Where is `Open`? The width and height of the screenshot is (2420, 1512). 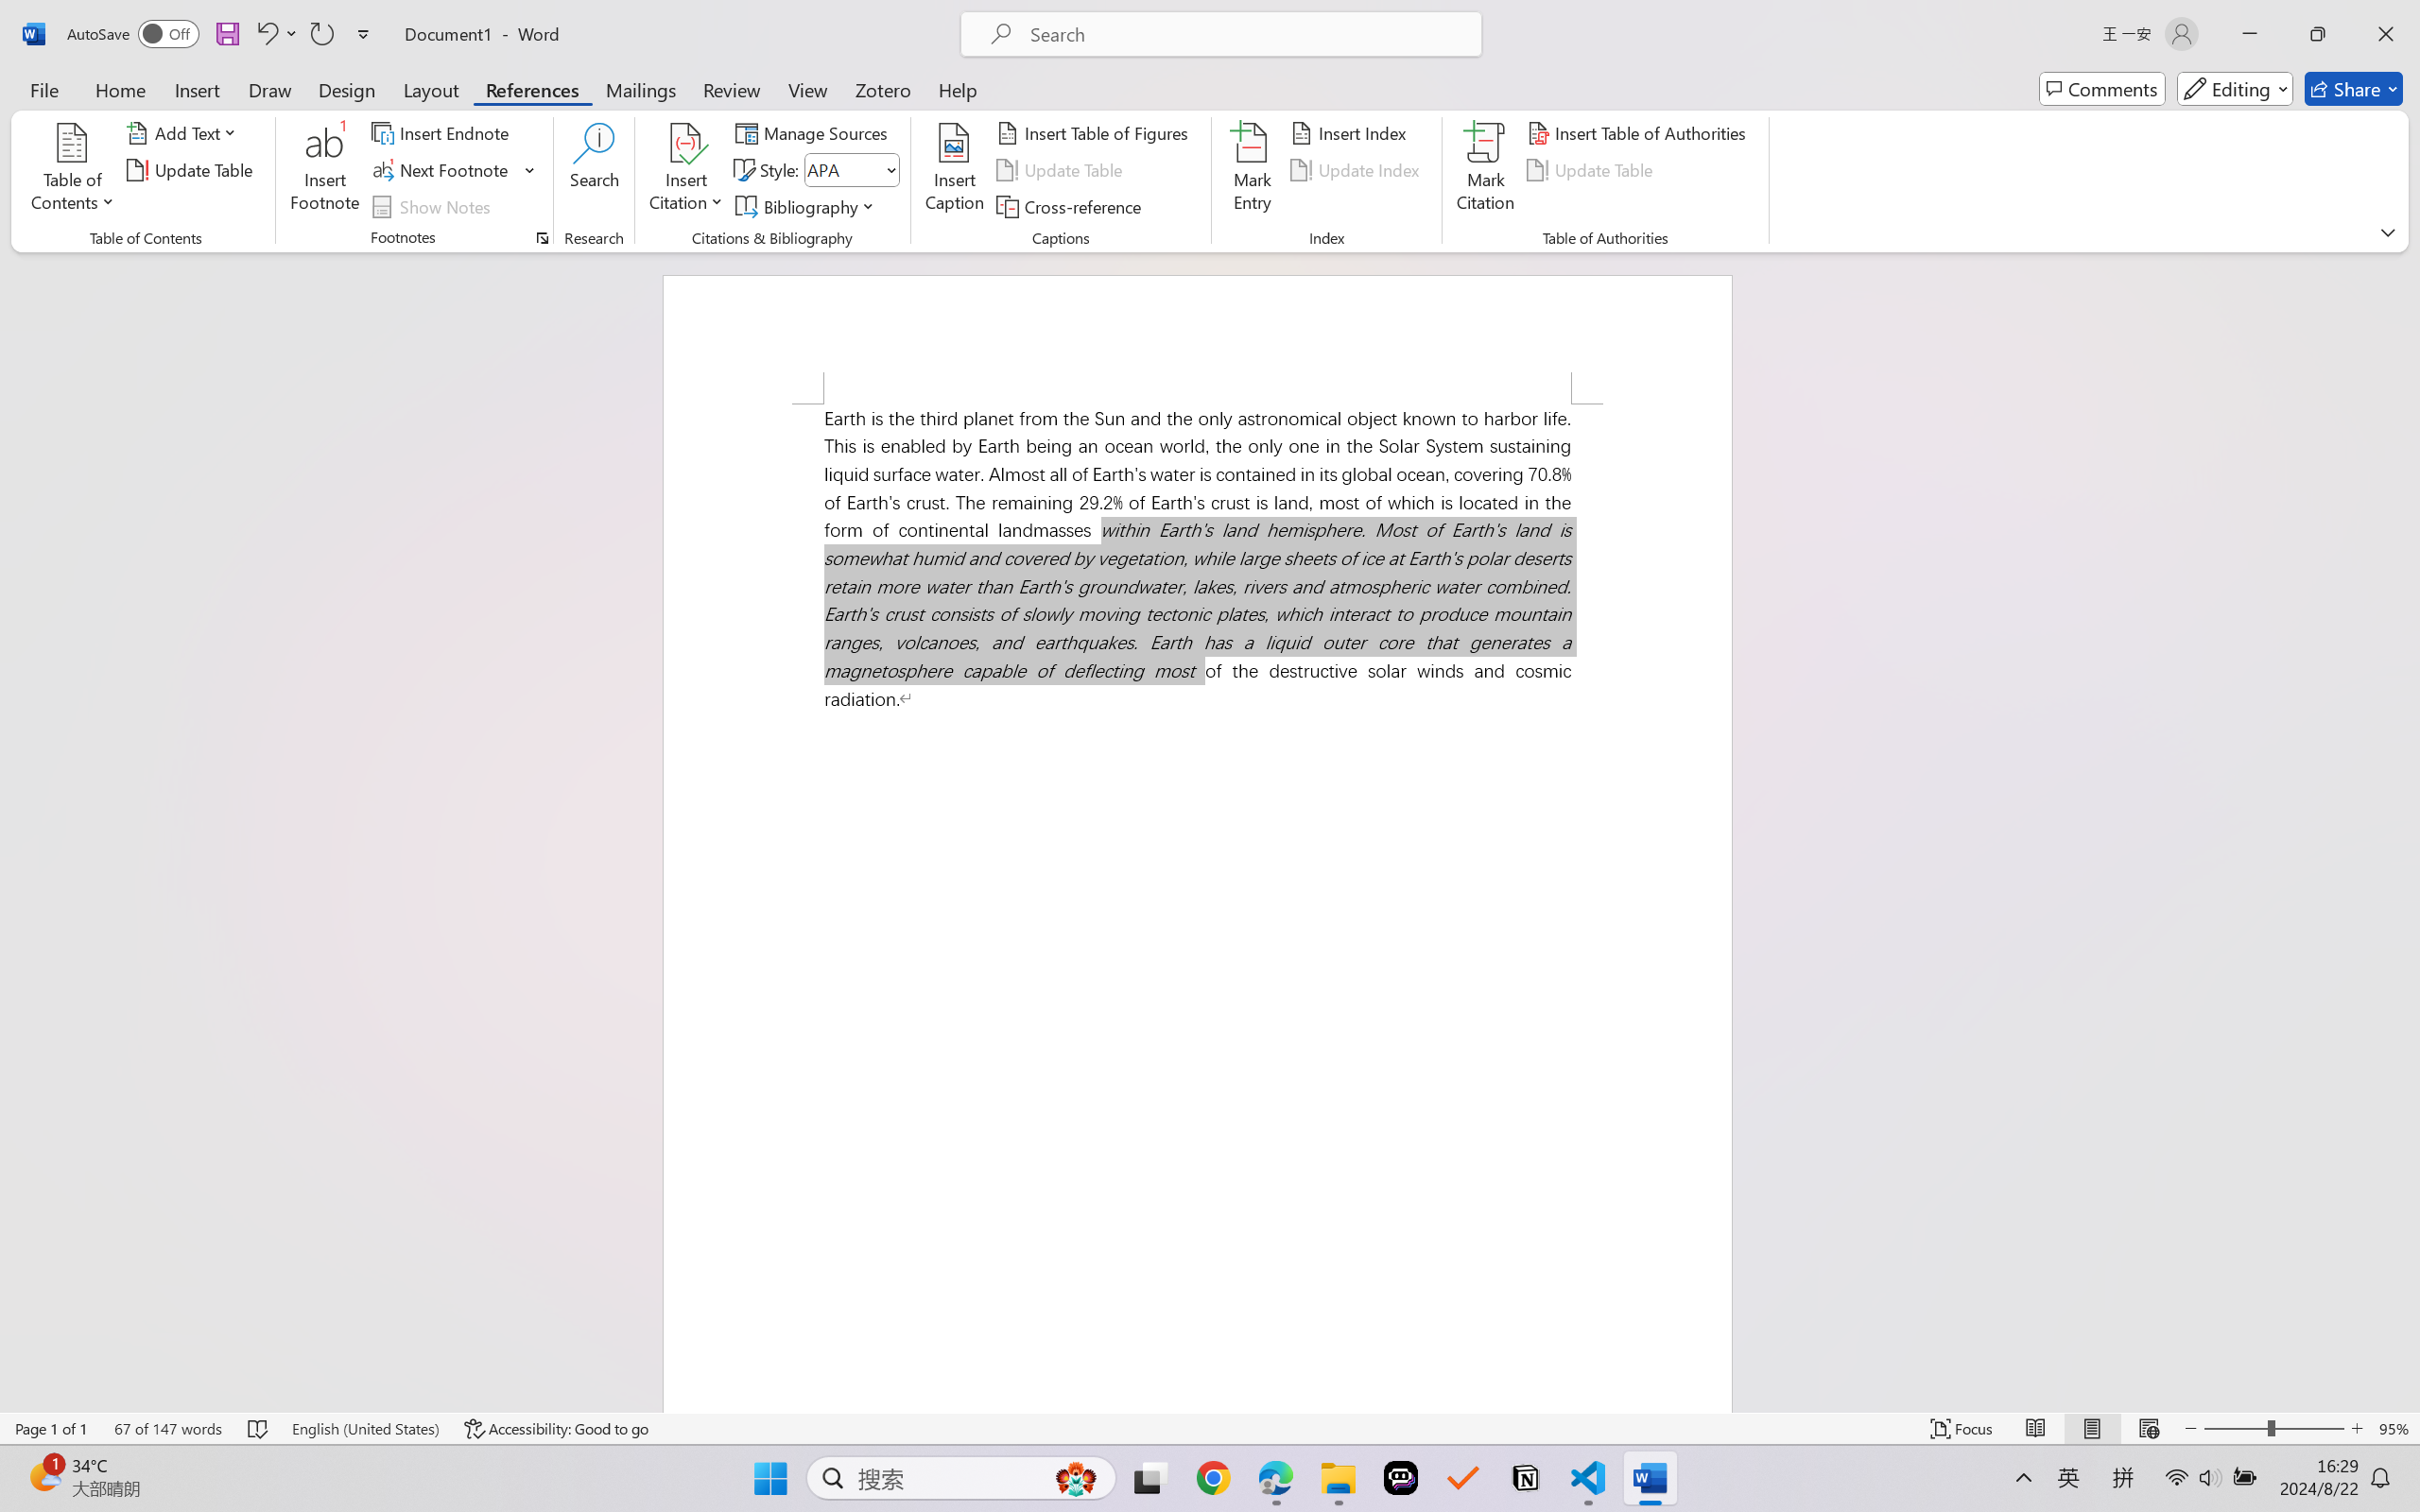 Open is located at coordinates (889, 170).